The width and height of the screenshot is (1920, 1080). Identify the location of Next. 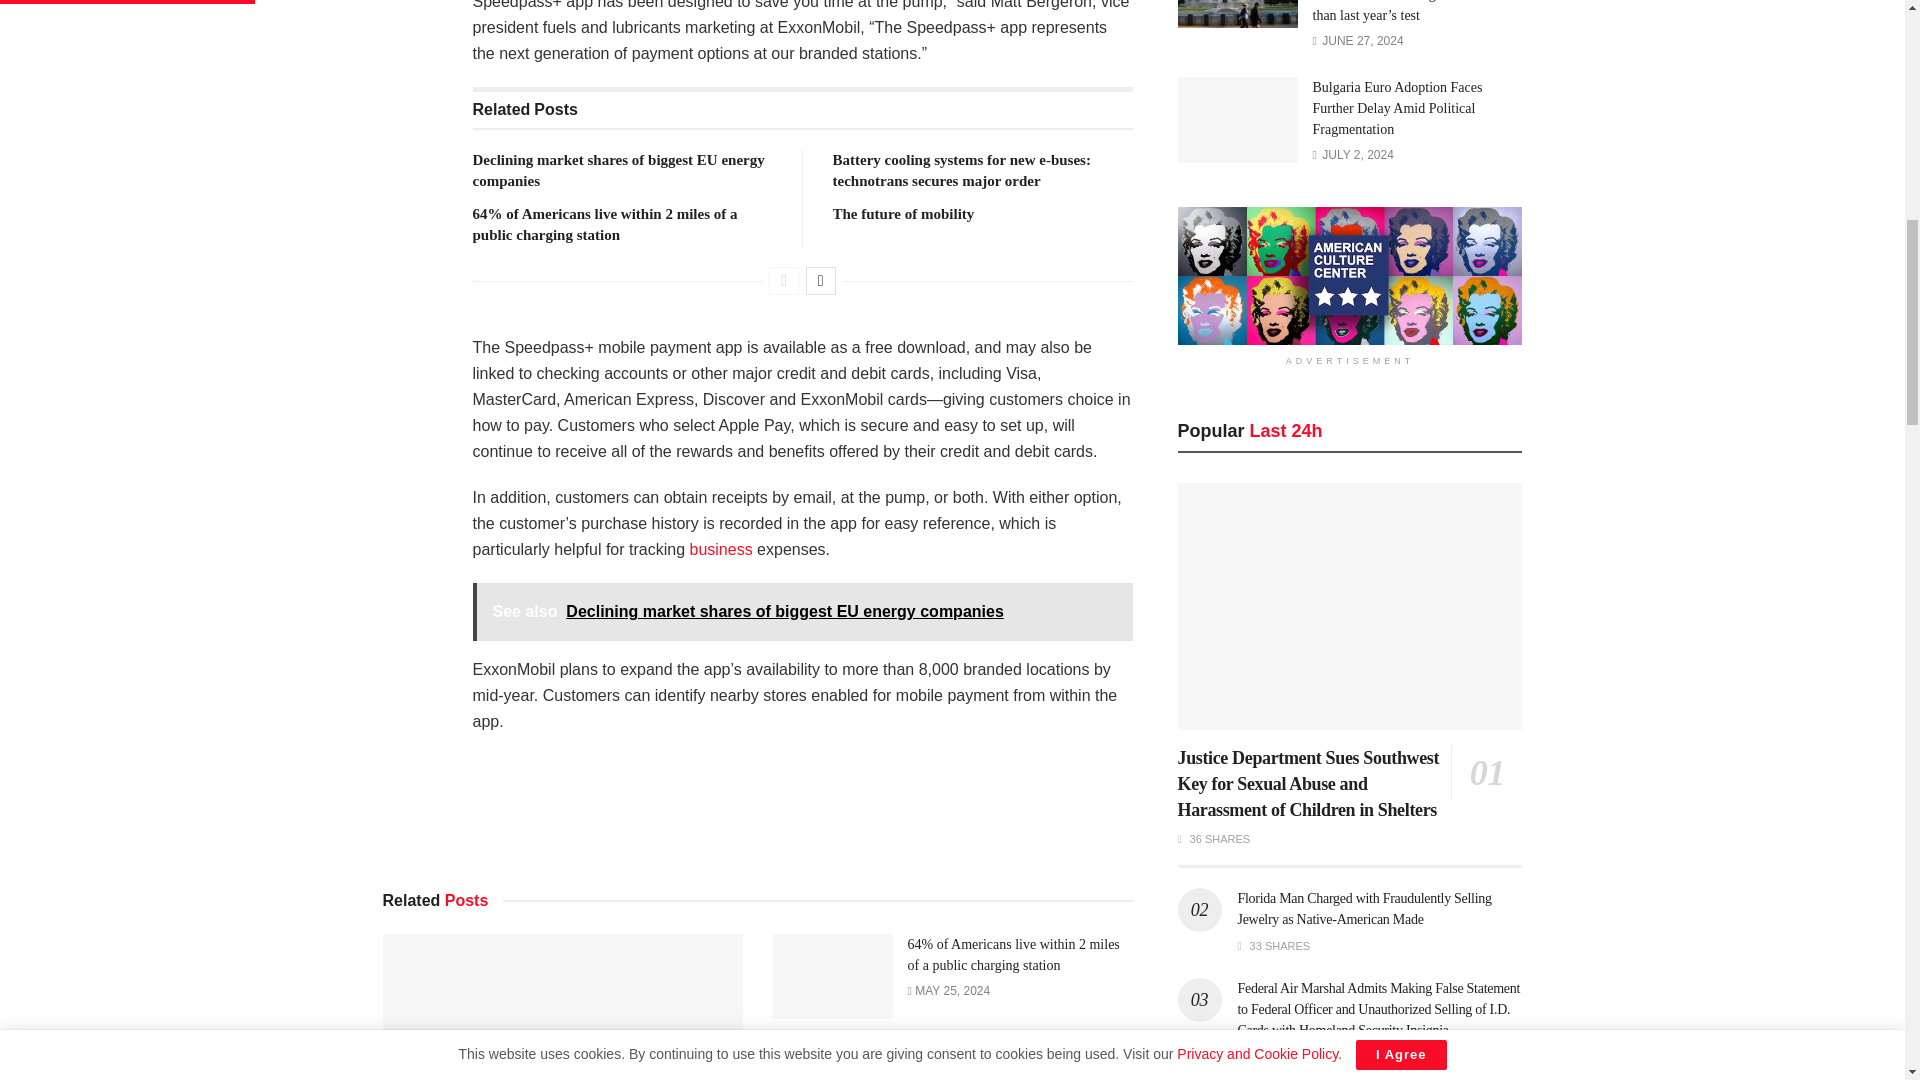
(820, 280).